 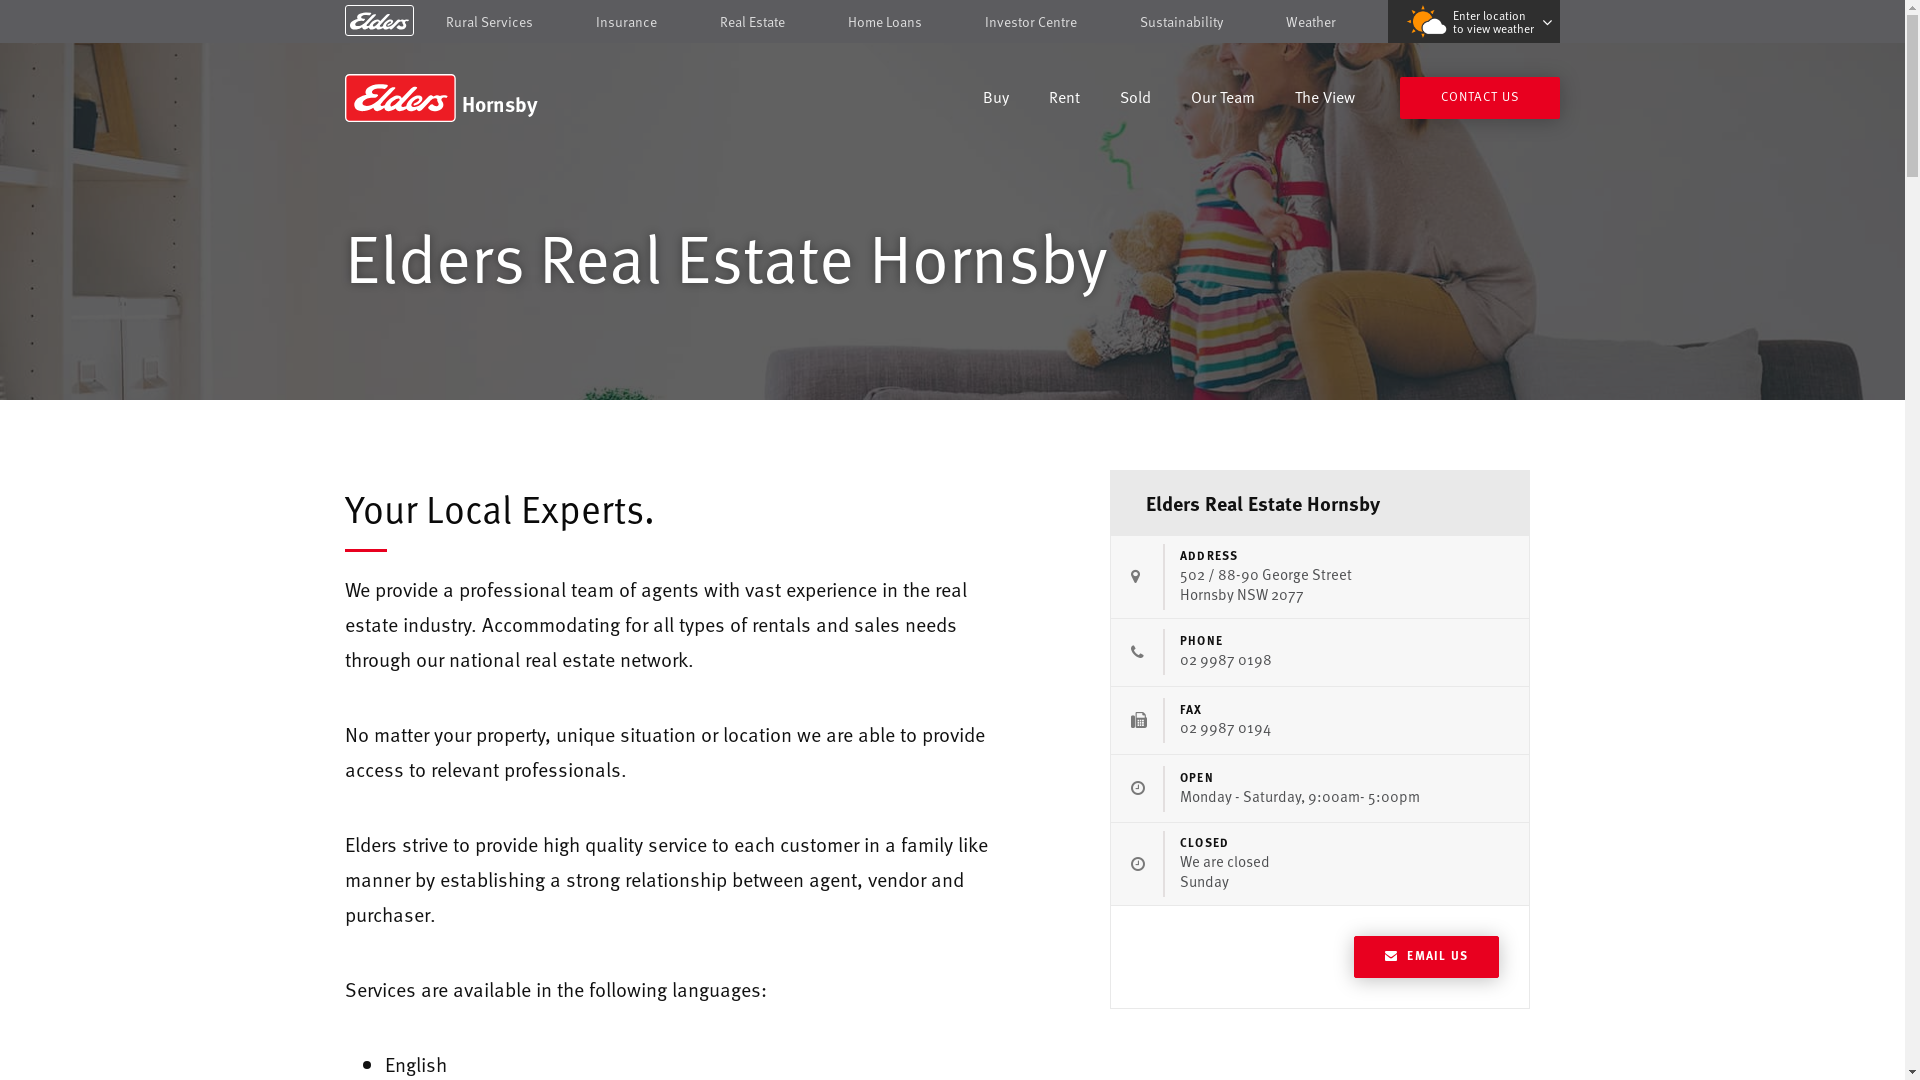 What do you see at coordinates (952, 23) in the screenshot?
I see `Skip to content` at bounding box center [952, 23].